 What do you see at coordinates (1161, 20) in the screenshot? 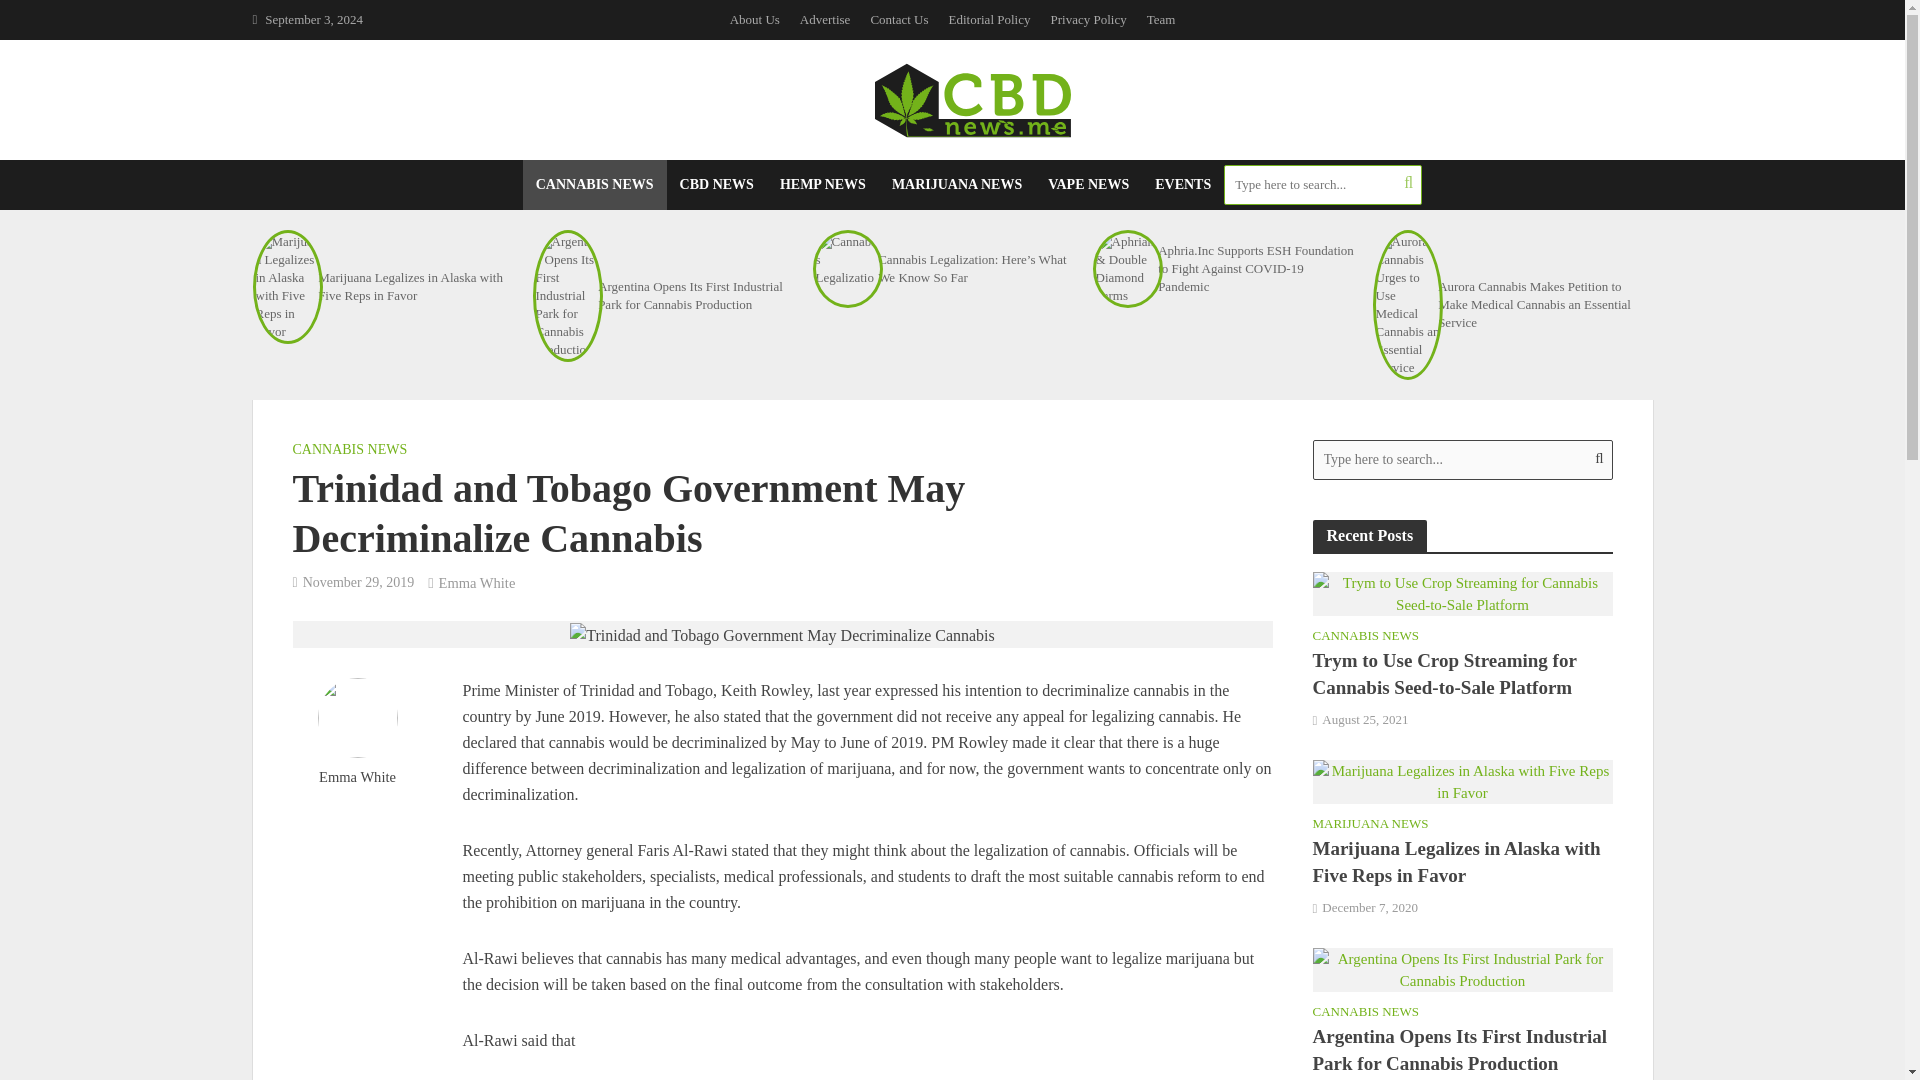
I see `Team` at bounding box center [1161, 20].